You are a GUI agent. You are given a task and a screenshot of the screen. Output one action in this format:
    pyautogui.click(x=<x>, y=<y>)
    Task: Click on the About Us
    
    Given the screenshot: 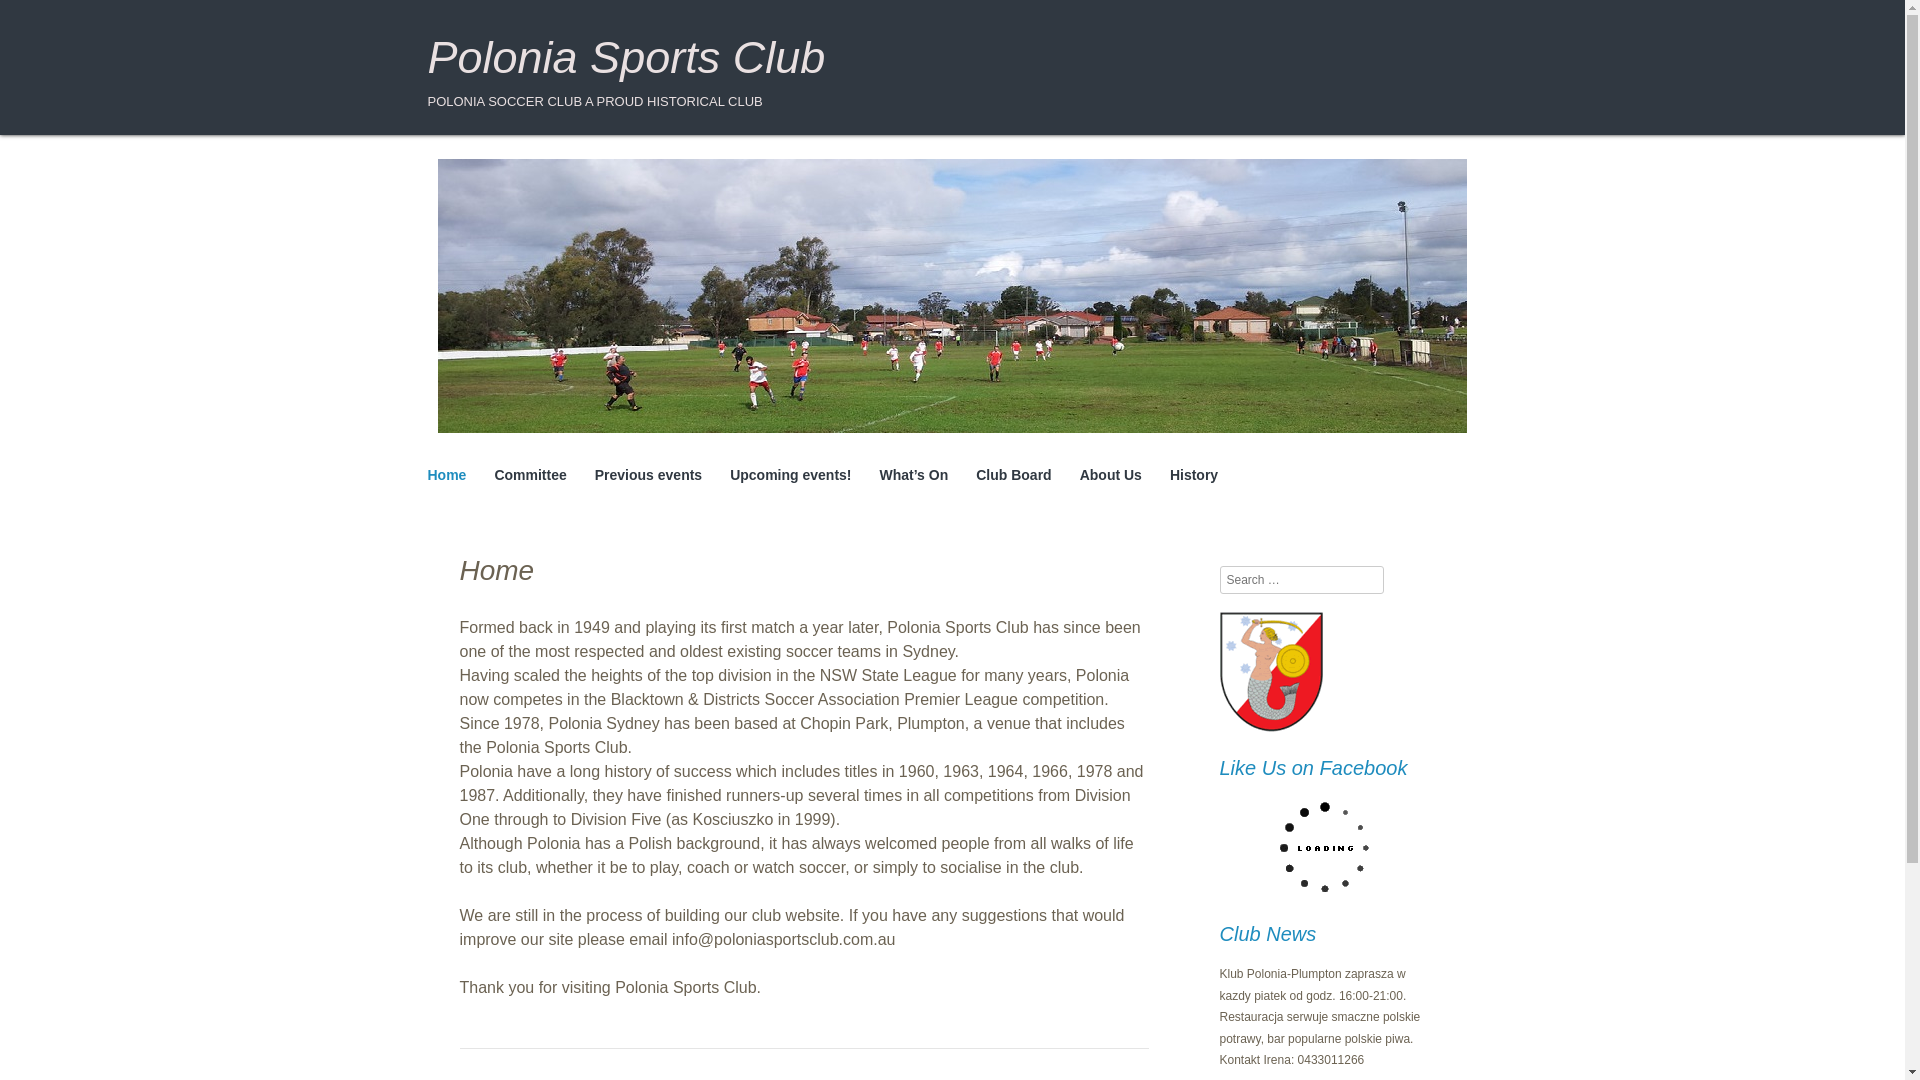 What is the action you would take?
    pyautogui.click(x=1110, y=476)
    